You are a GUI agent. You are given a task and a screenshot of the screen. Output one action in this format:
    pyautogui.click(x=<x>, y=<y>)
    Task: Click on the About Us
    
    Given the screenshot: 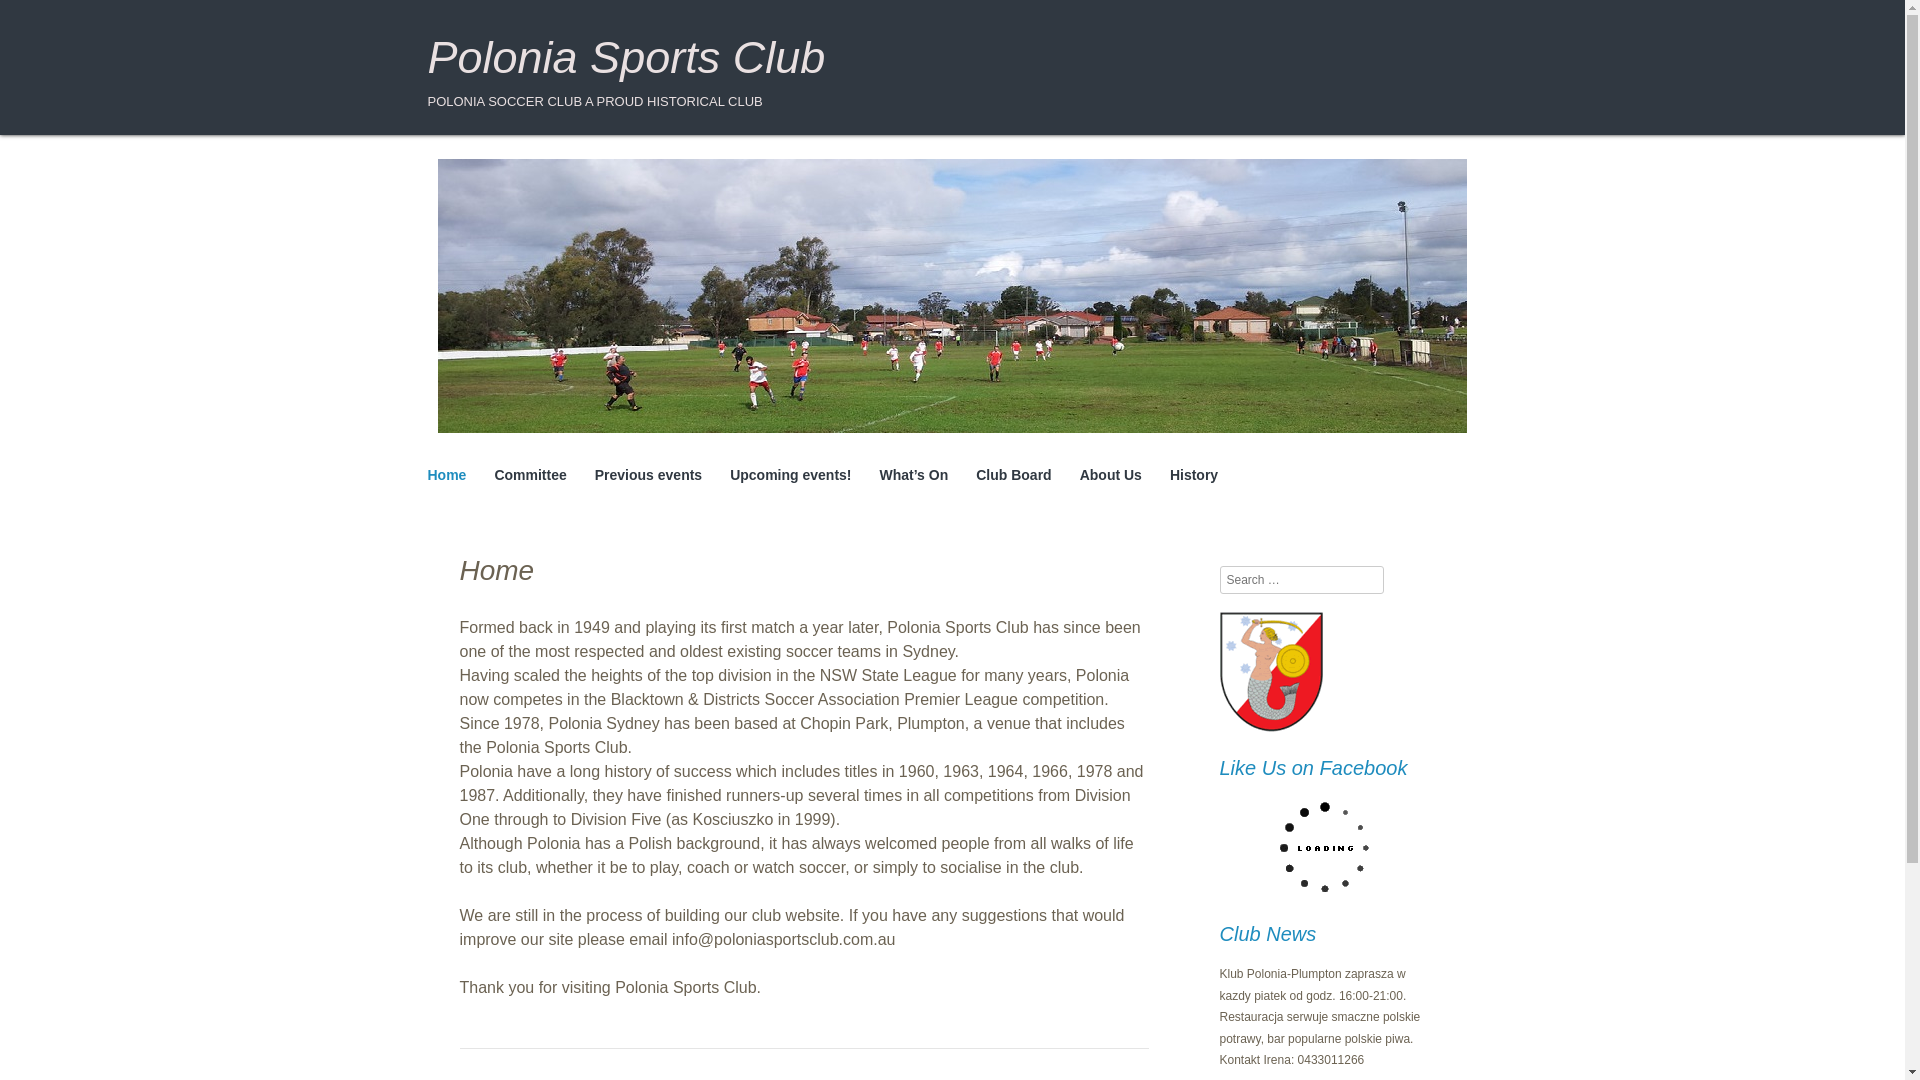 What is the action you would take?
    pyautogui.click(x=1110, y=476)
    